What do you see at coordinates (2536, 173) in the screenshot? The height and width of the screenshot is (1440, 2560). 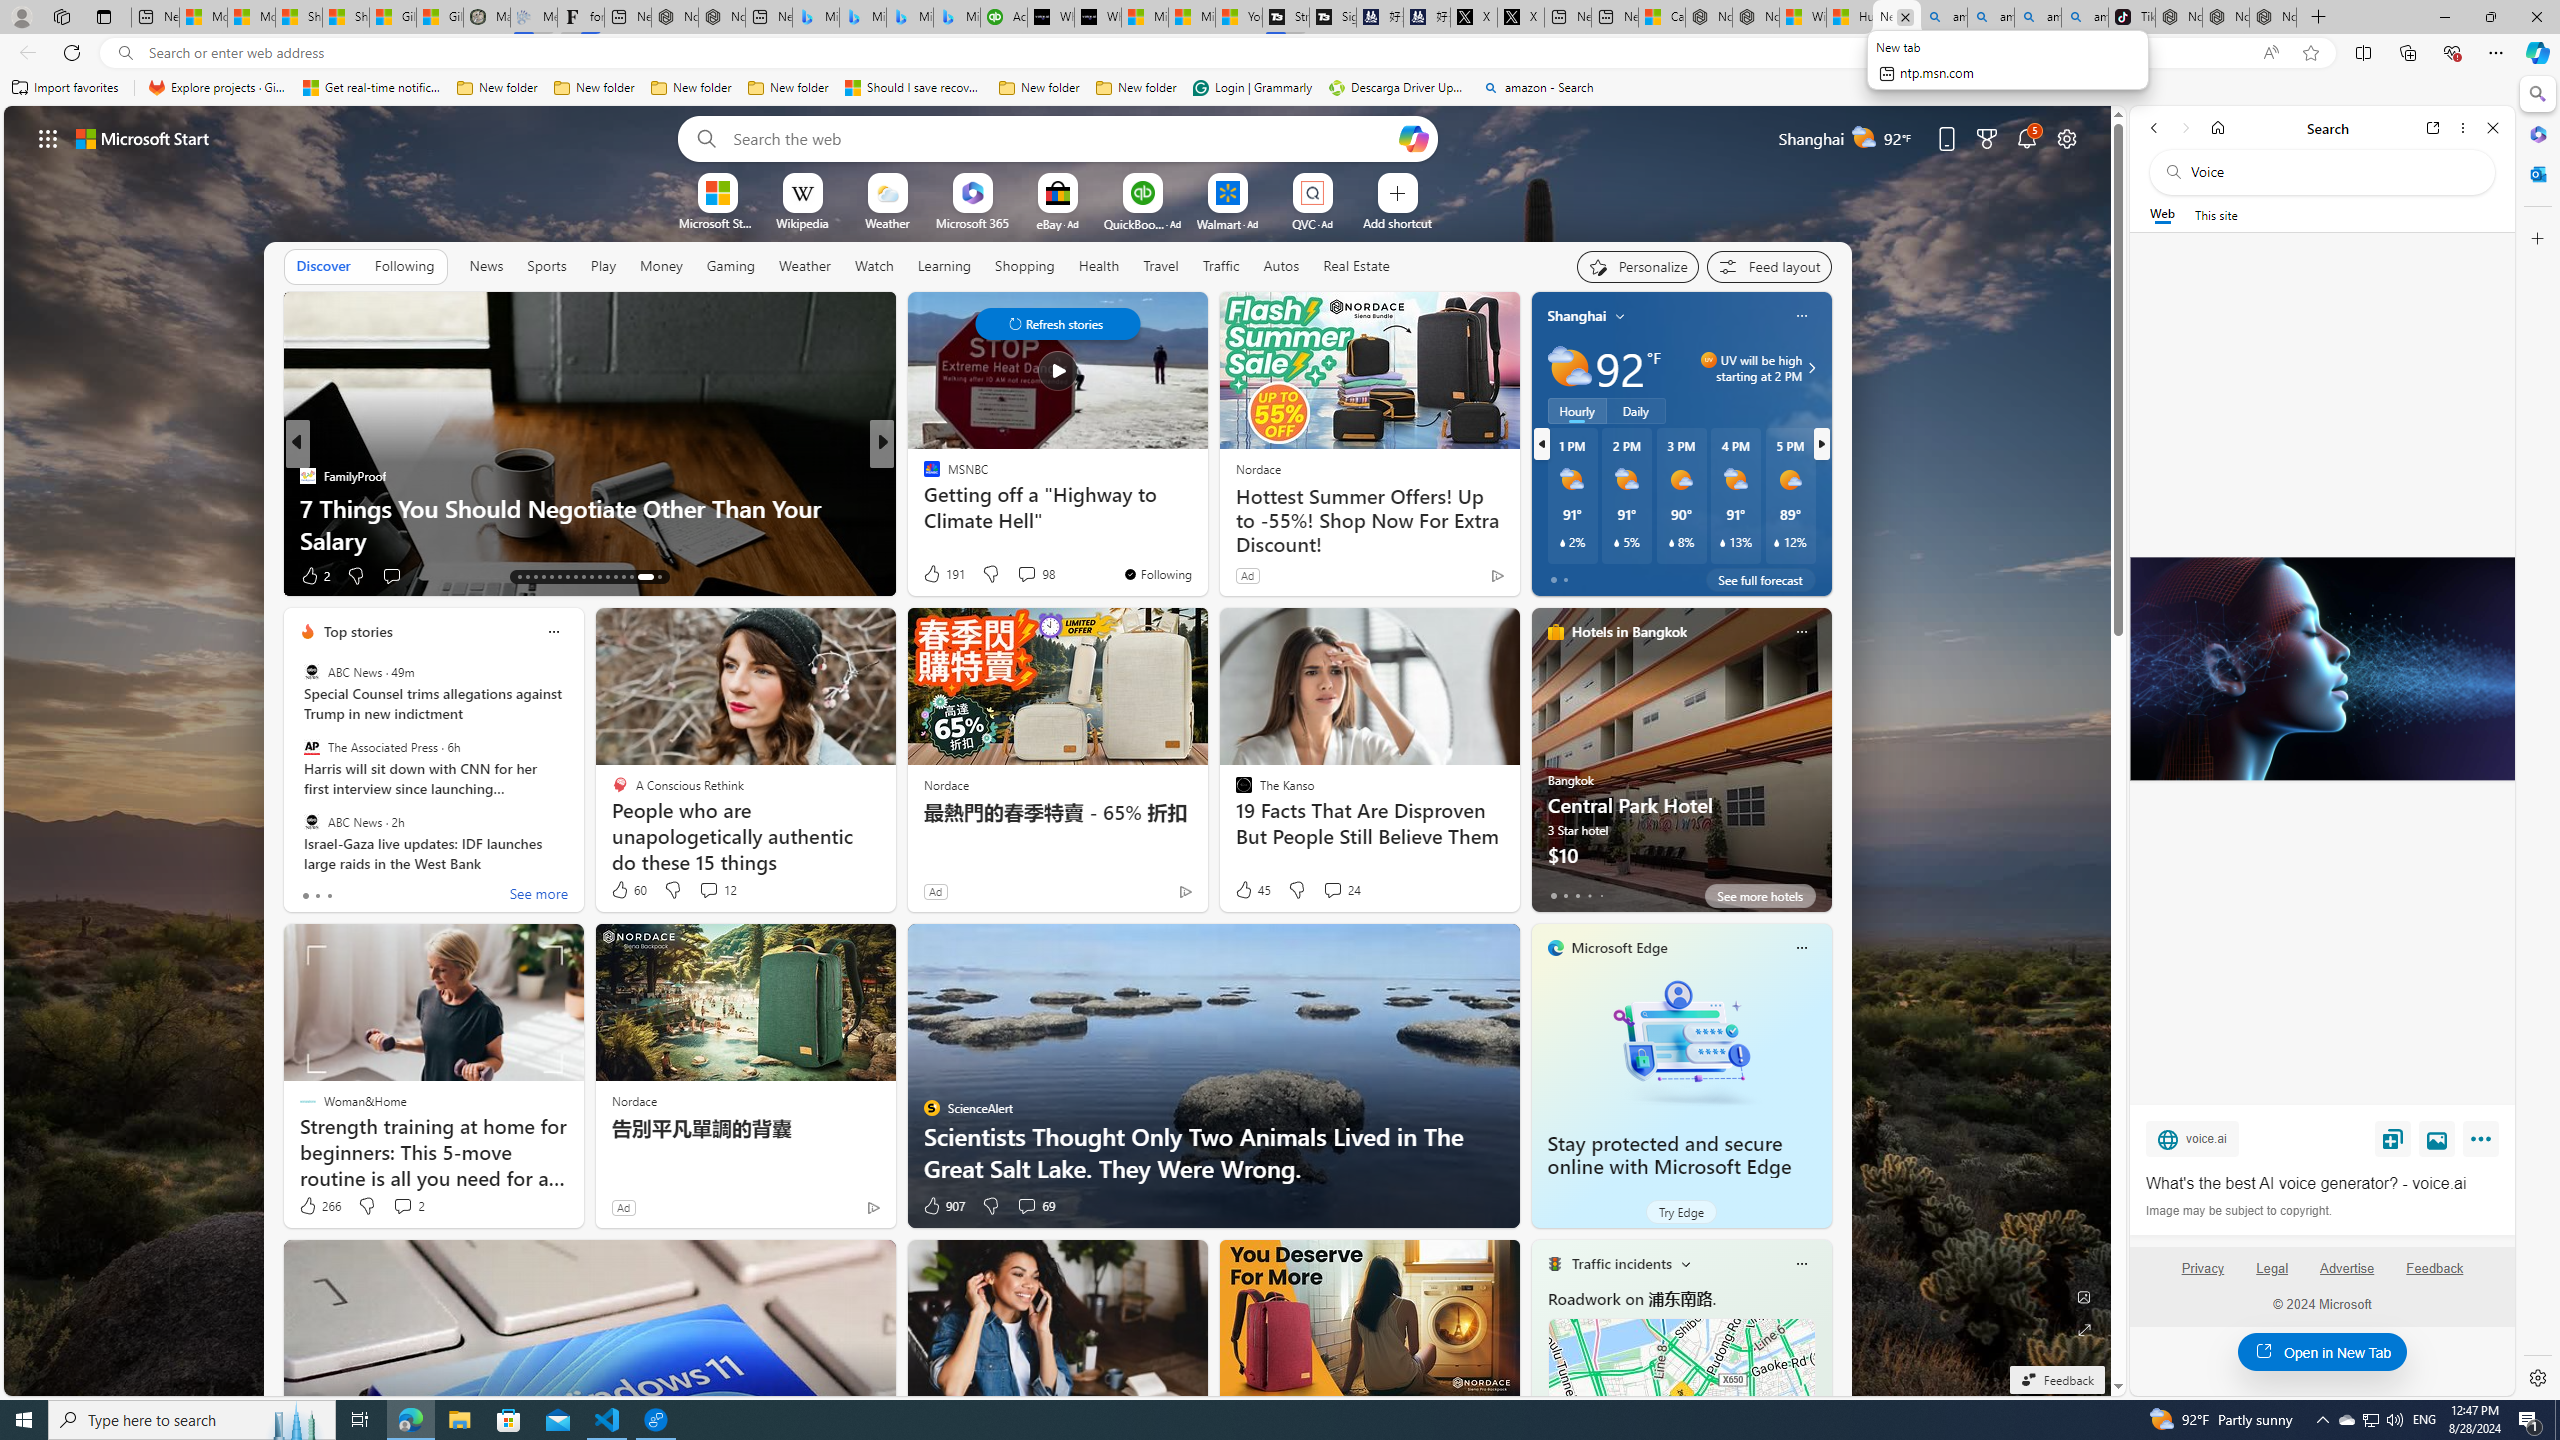 I see `Outlook` at bounding box center [2536, 173].